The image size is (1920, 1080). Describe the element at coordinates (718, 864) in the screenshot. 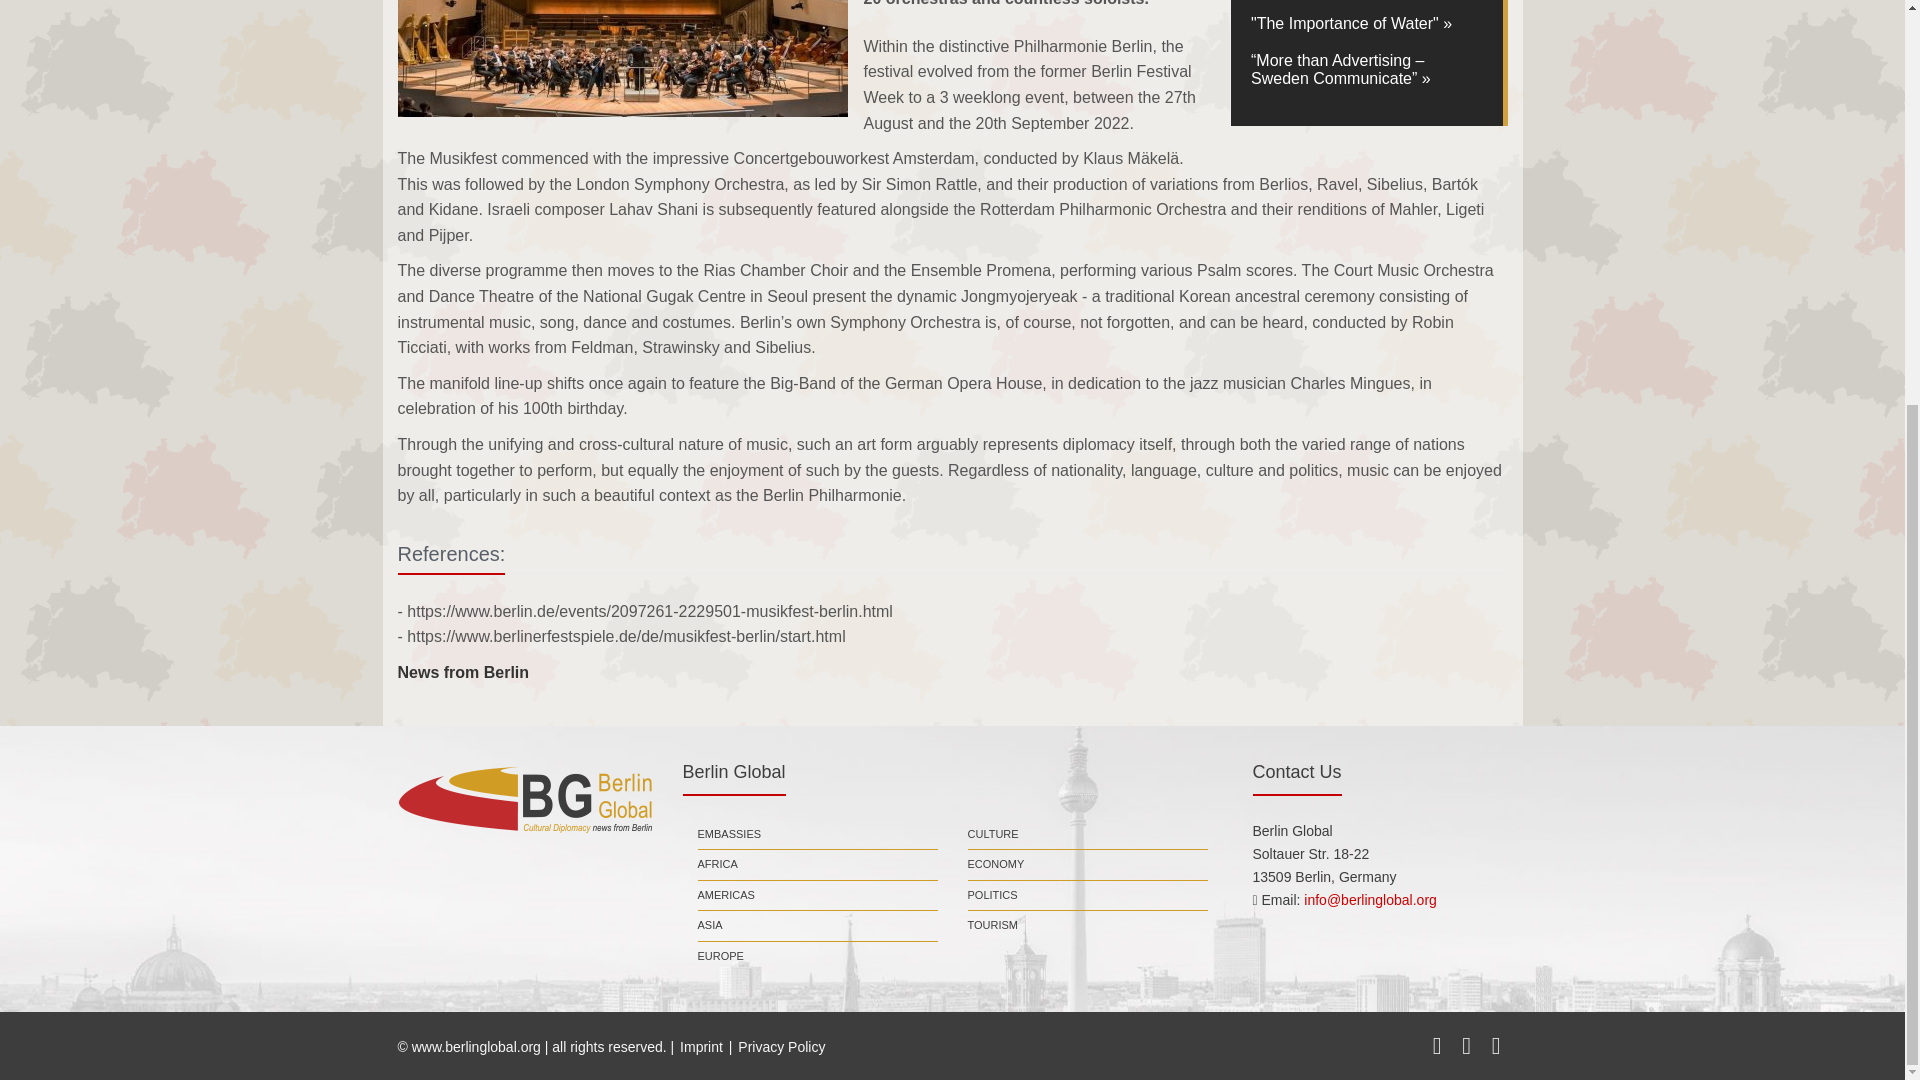

I see `AFRICA` at that location.